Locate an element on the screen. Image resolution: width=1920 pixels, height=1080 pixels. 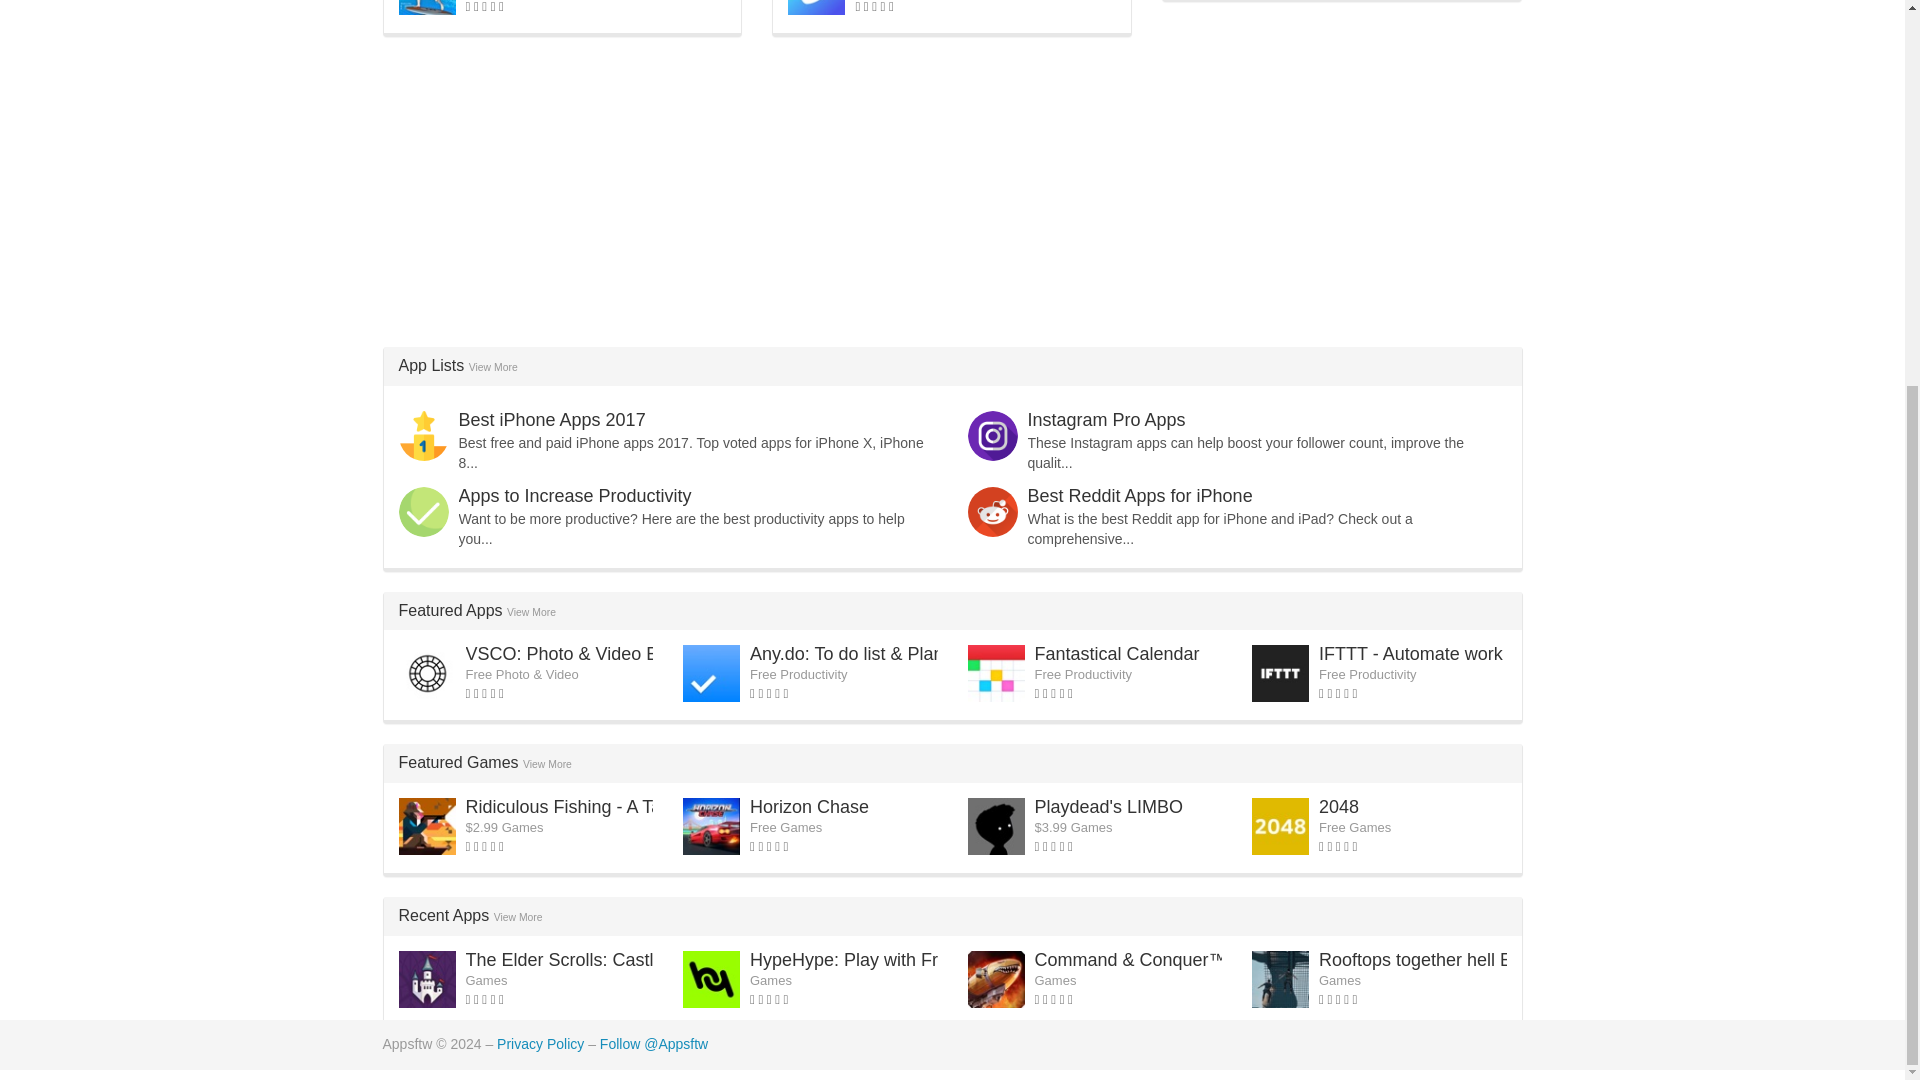
Instagram Pro Apps is located at coordinates (1106, 420).